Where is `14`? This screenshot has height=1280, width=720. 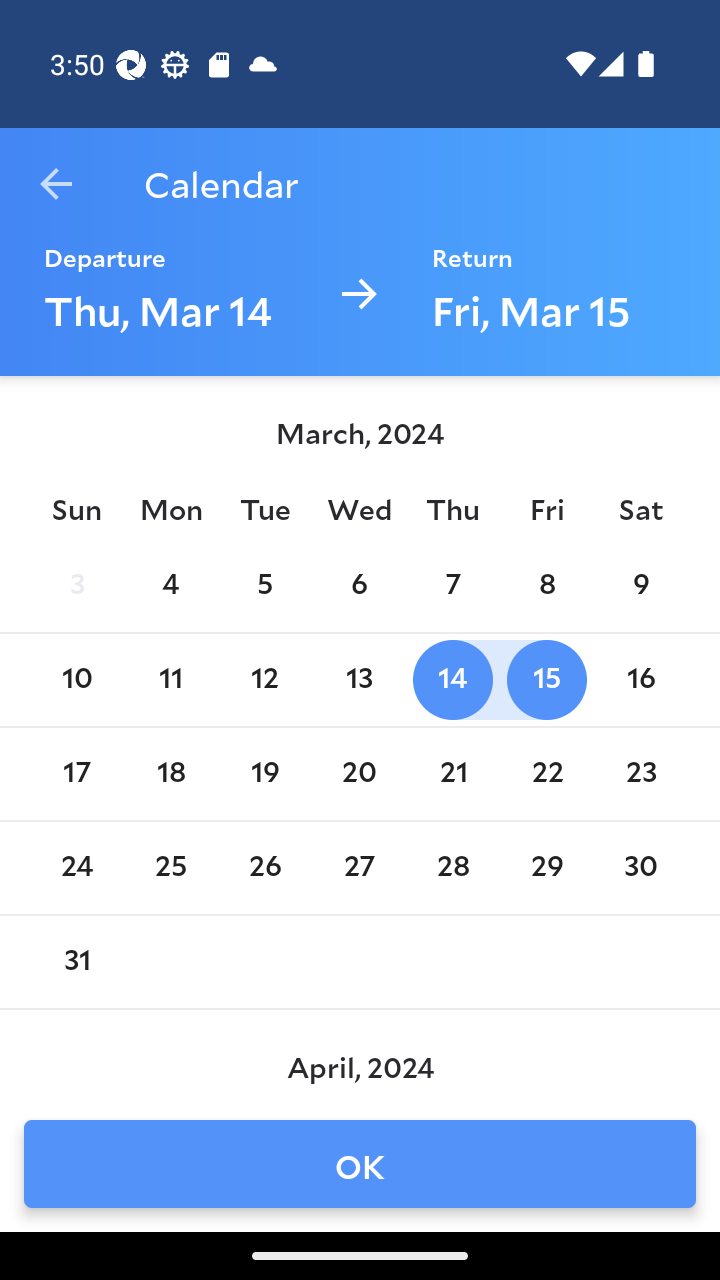 14 is located at coordinates (453, 680).